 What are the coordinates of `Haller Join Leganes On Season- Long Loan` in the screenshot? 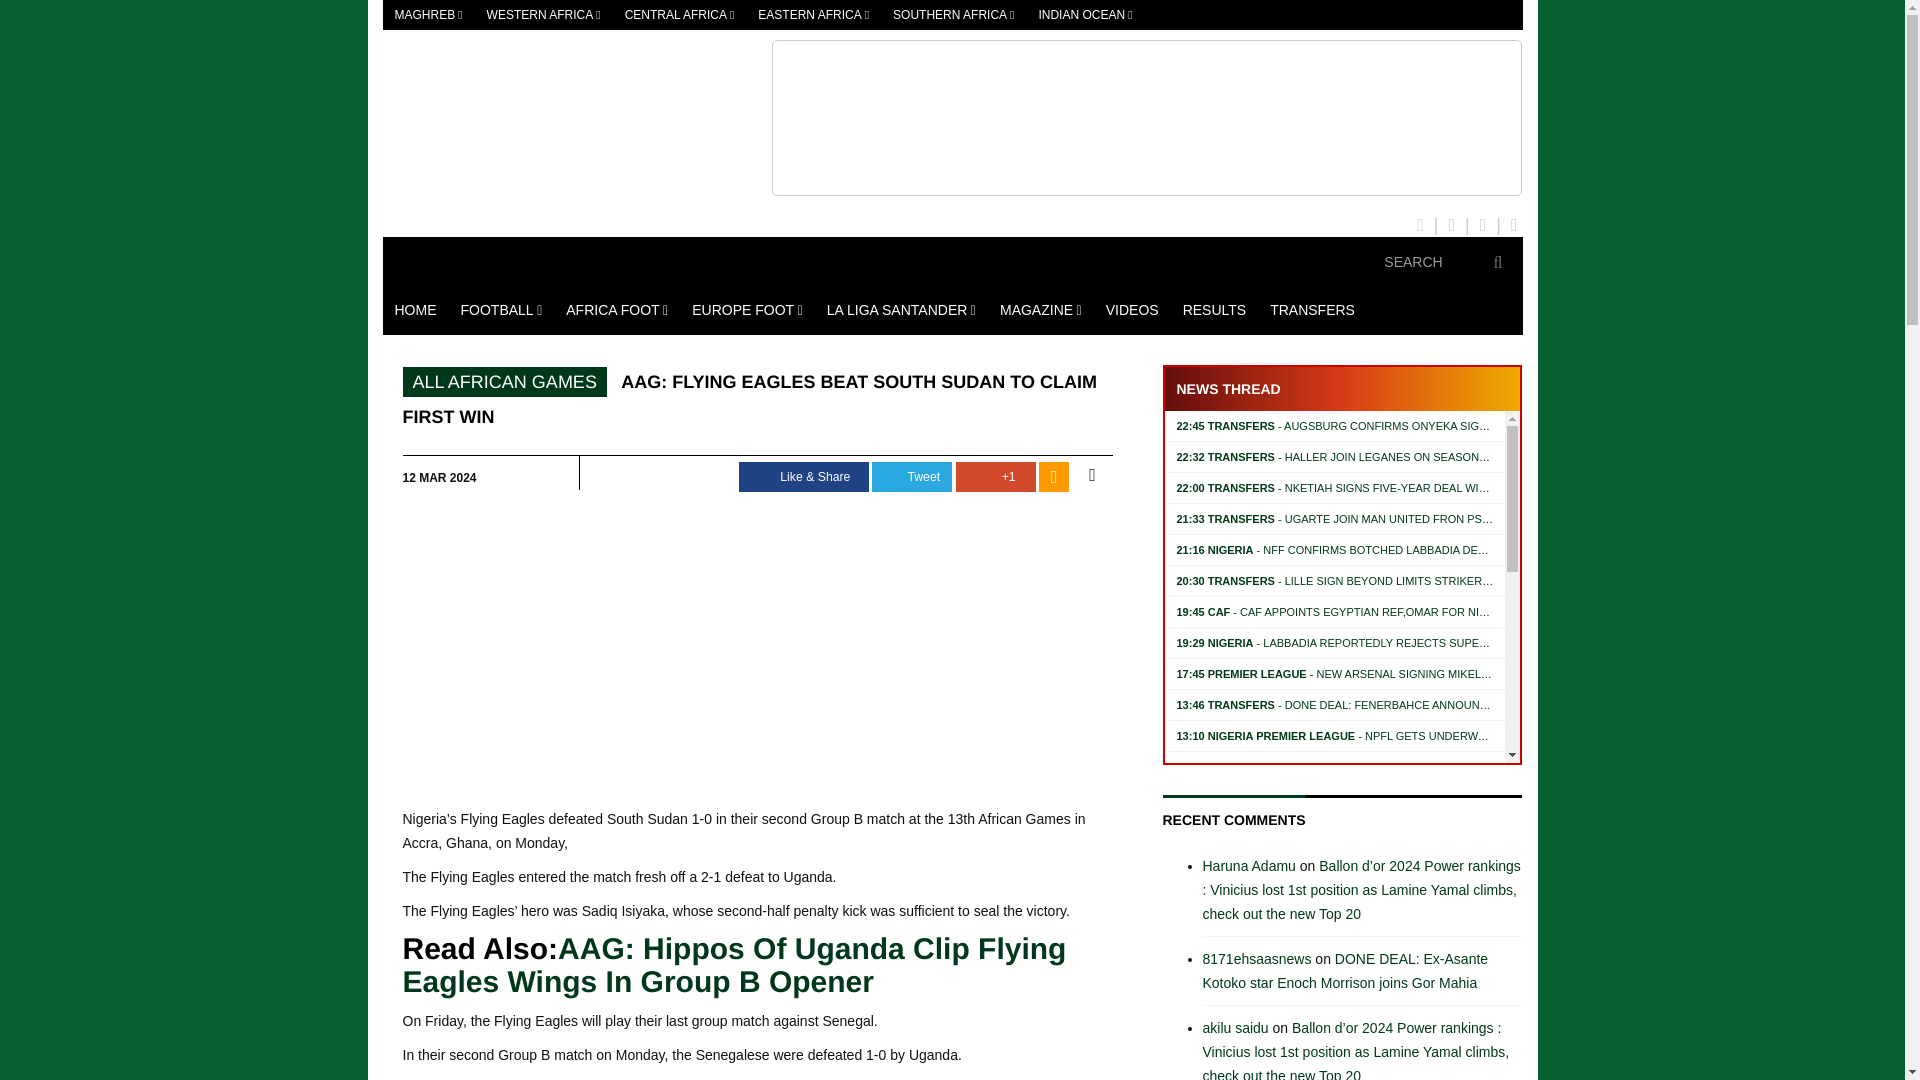 It's located at (1362, 457).